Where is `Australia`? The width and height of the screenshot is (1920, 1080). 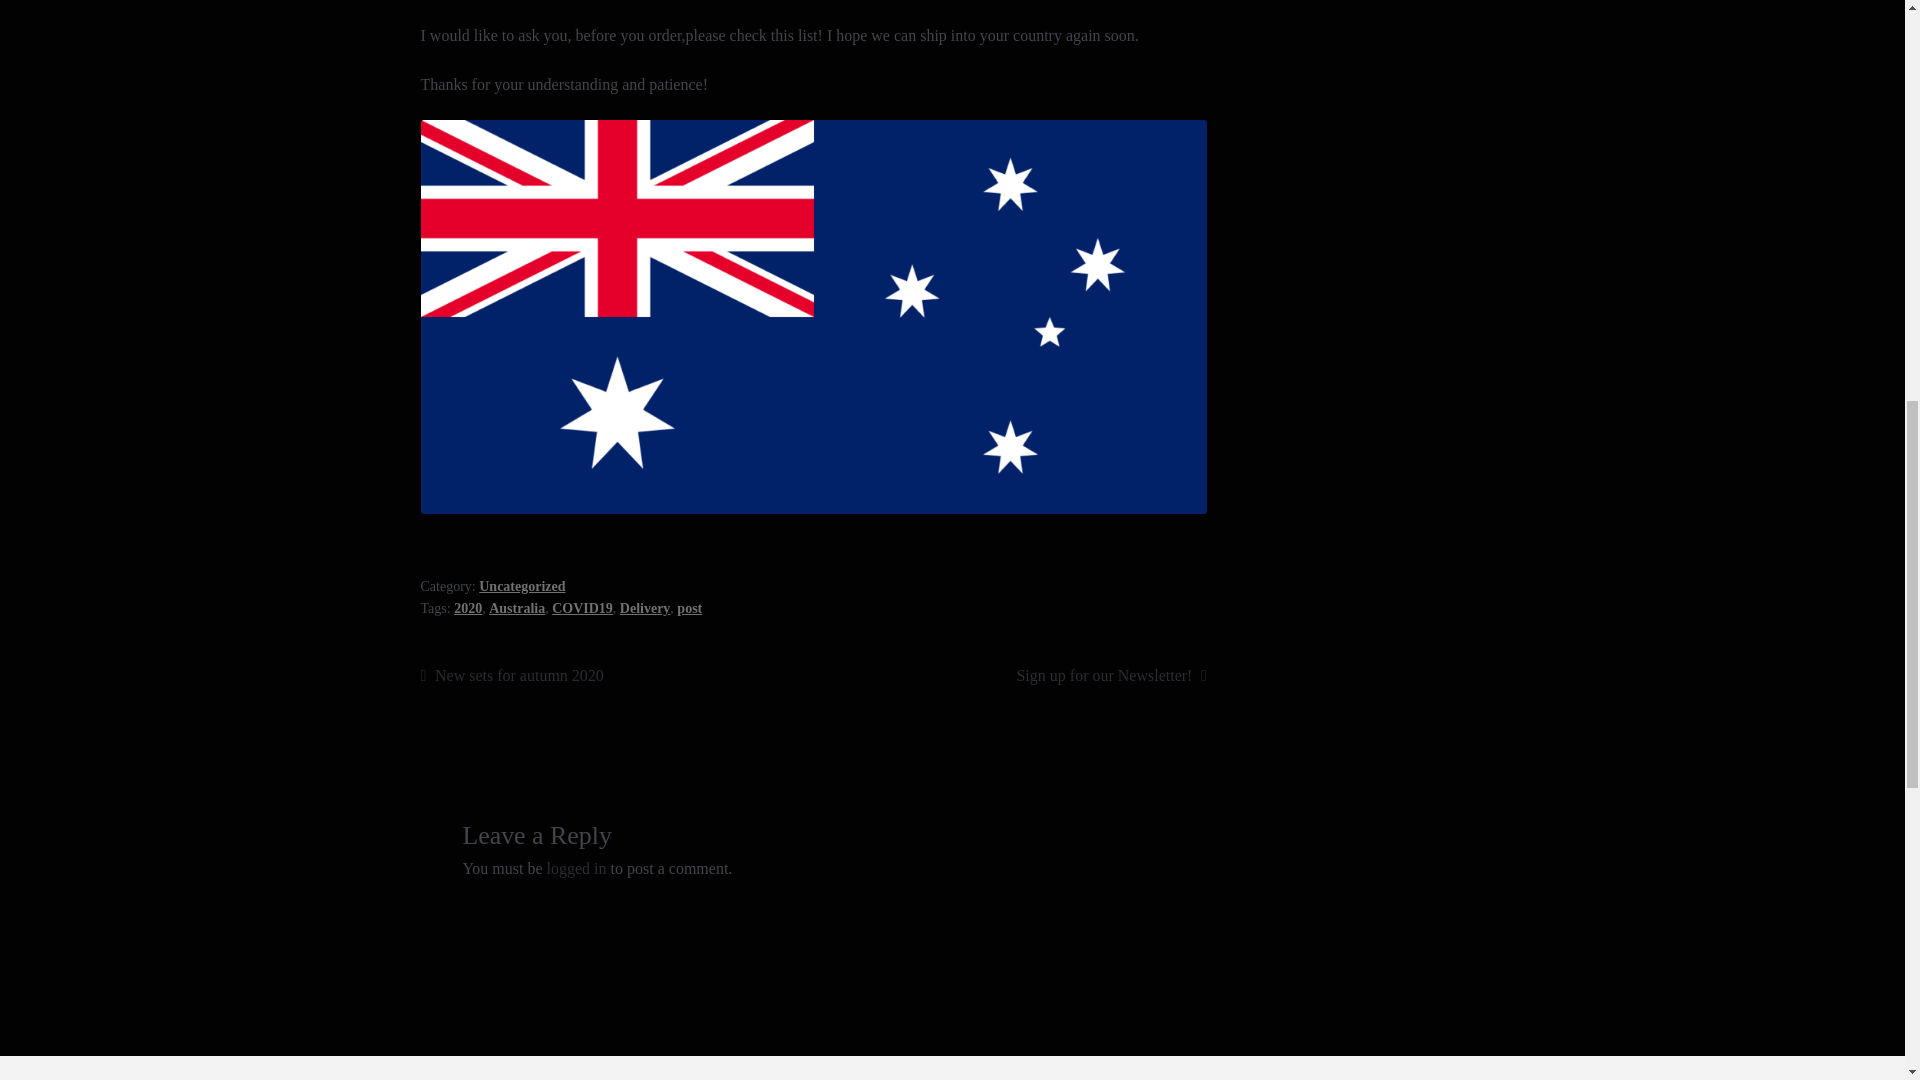
Australia is located at coordinates (517, 608).